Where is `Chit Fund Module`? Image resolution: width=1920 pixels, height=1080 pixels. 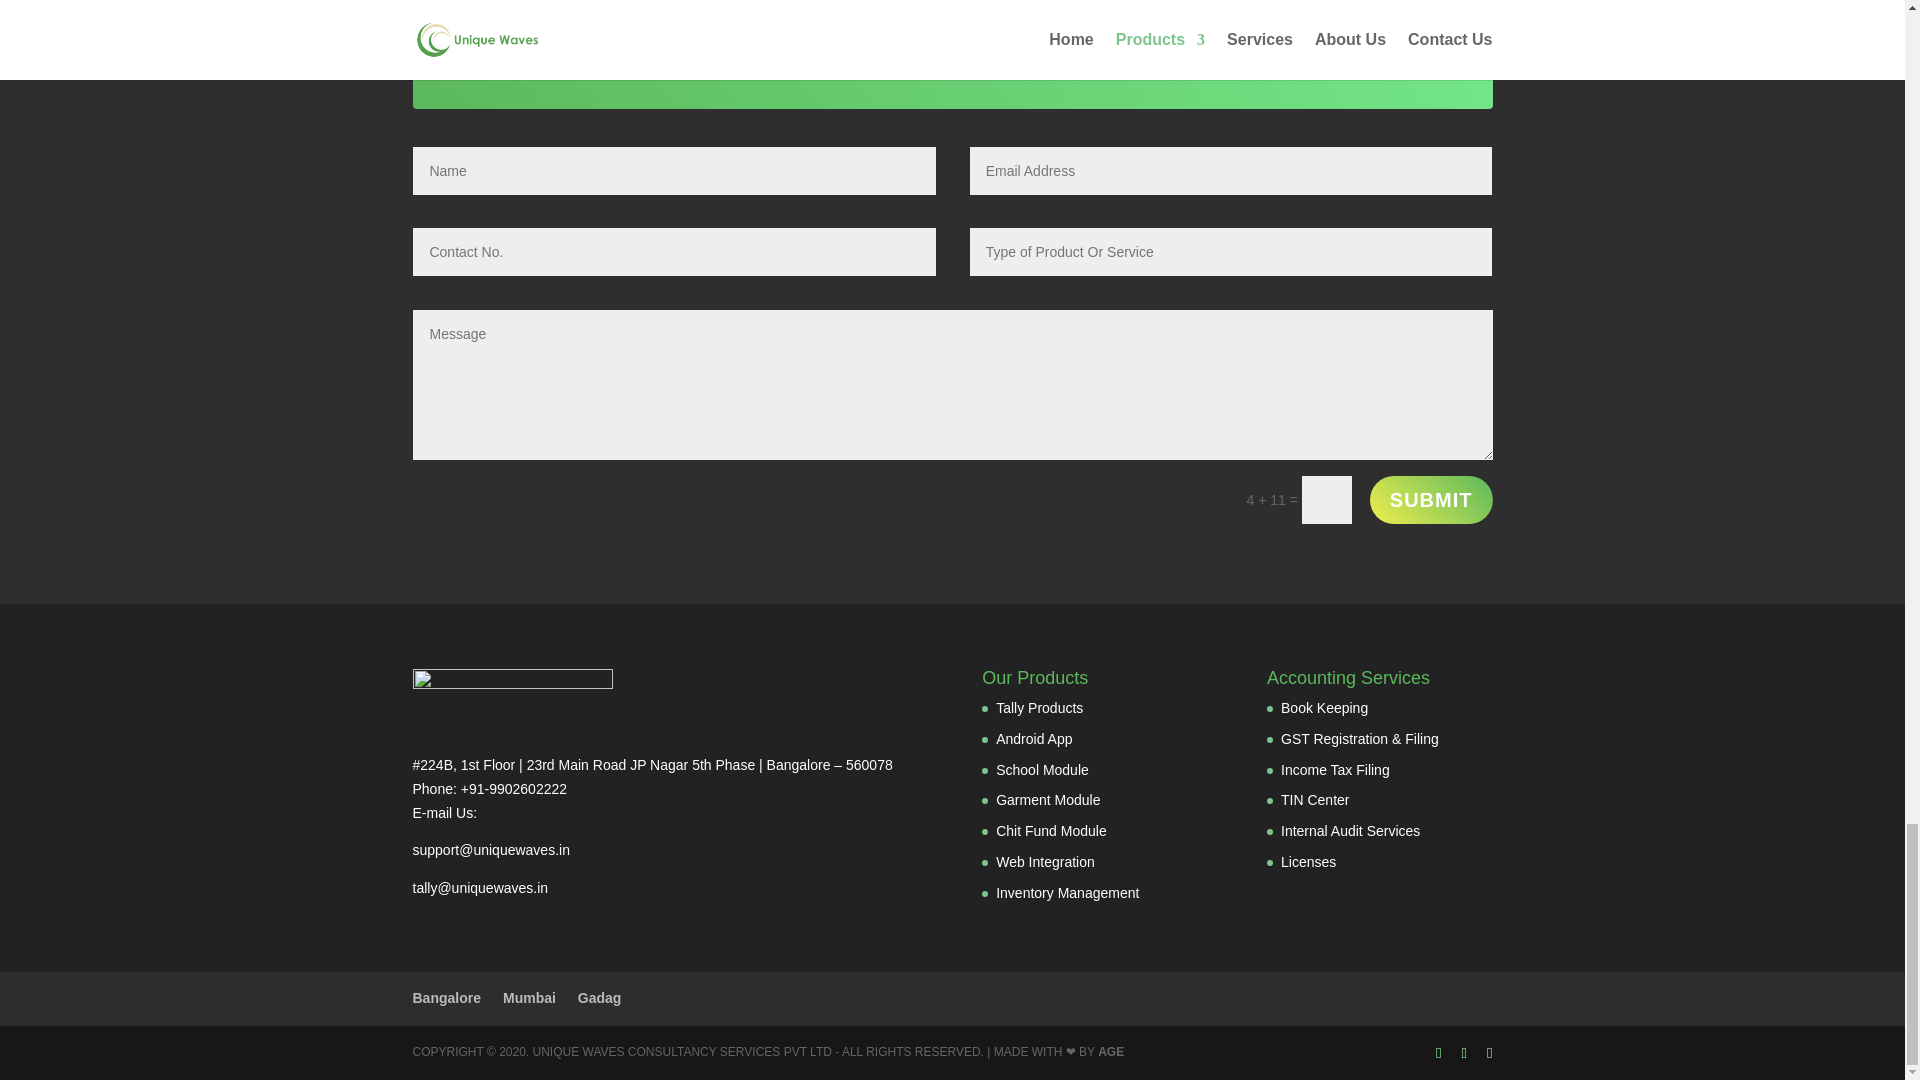
Chit Fund Module is located at coordinates (1052, 830).